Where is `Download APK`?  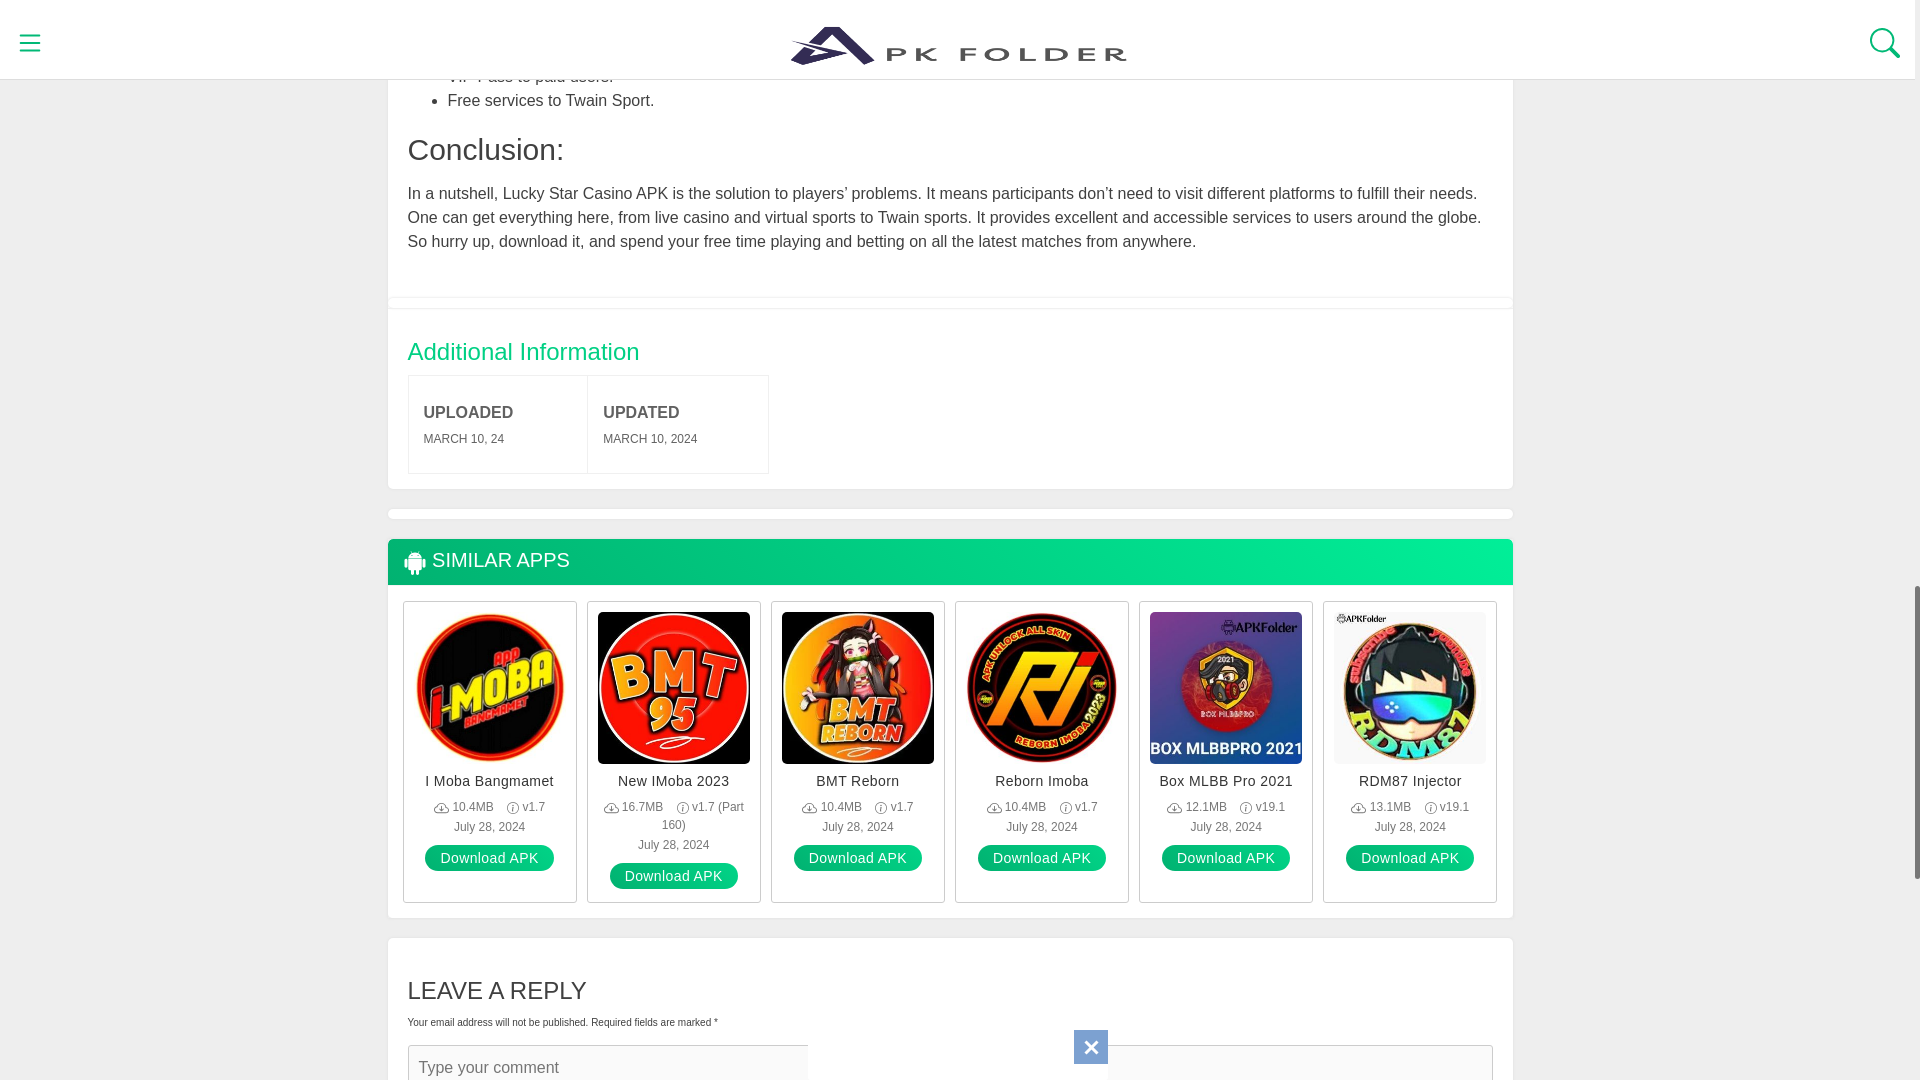 Download APK is located at coordinates (1041, 857).